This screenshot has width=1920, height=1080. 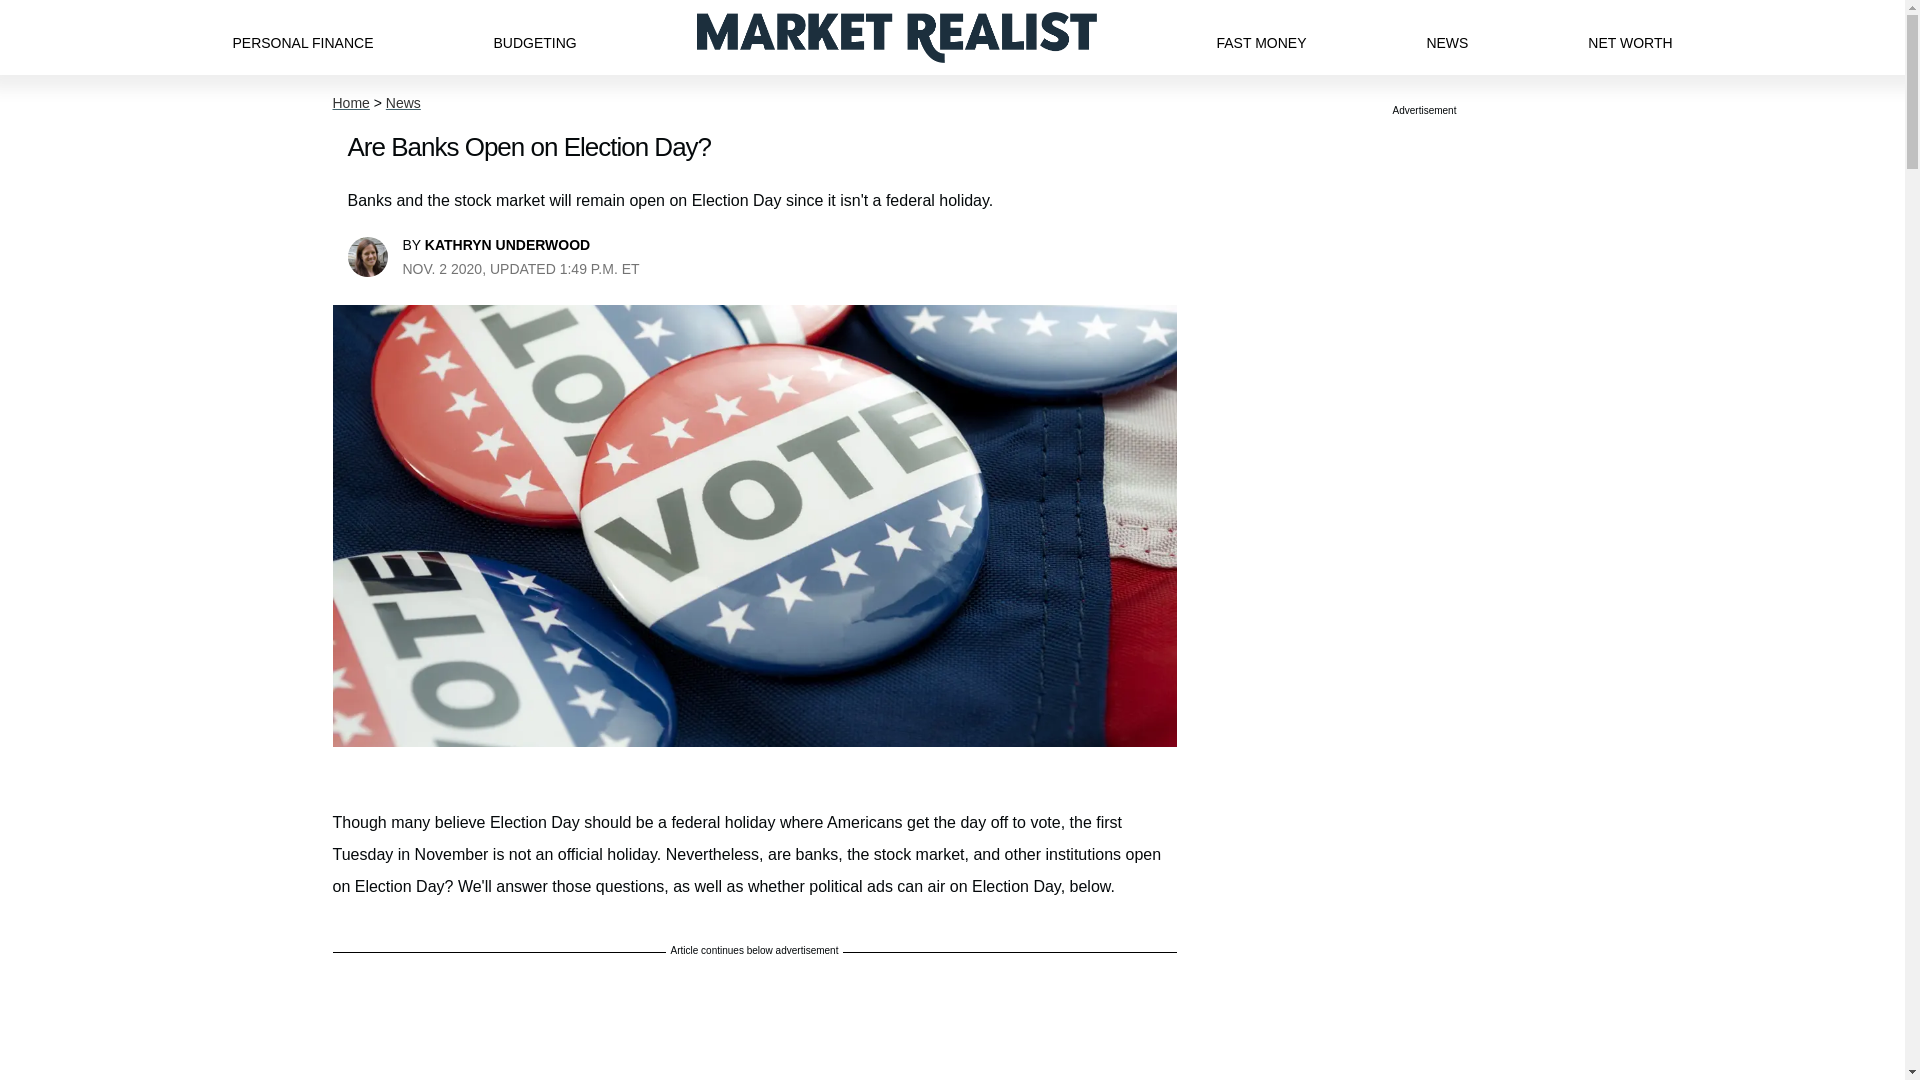 What do you see at coordinates (506, 244) in the screenshot?
I see `KATHRYN UNDERWOOD` at bounding box center [506, 244].